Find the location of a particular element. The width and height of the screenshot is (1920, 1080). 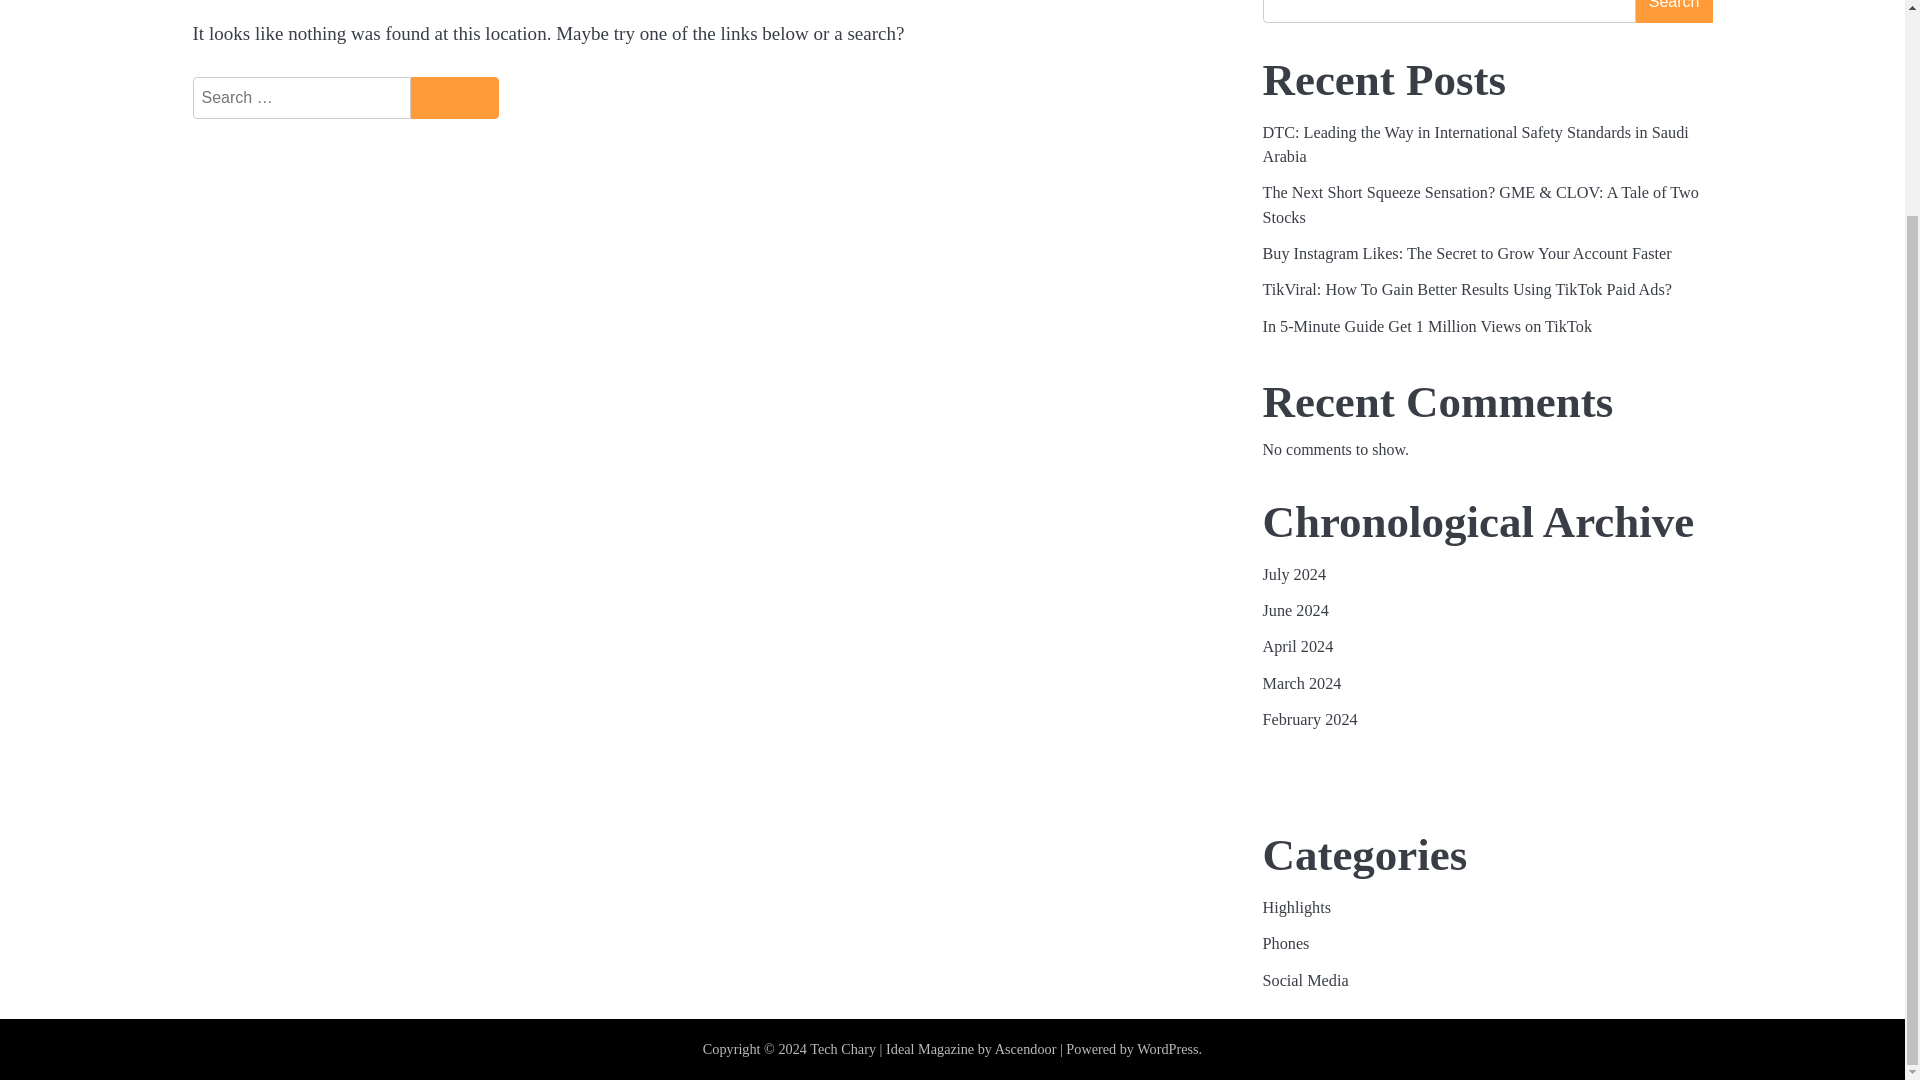

Ascendoor is located at coordinates (1026, 1049).